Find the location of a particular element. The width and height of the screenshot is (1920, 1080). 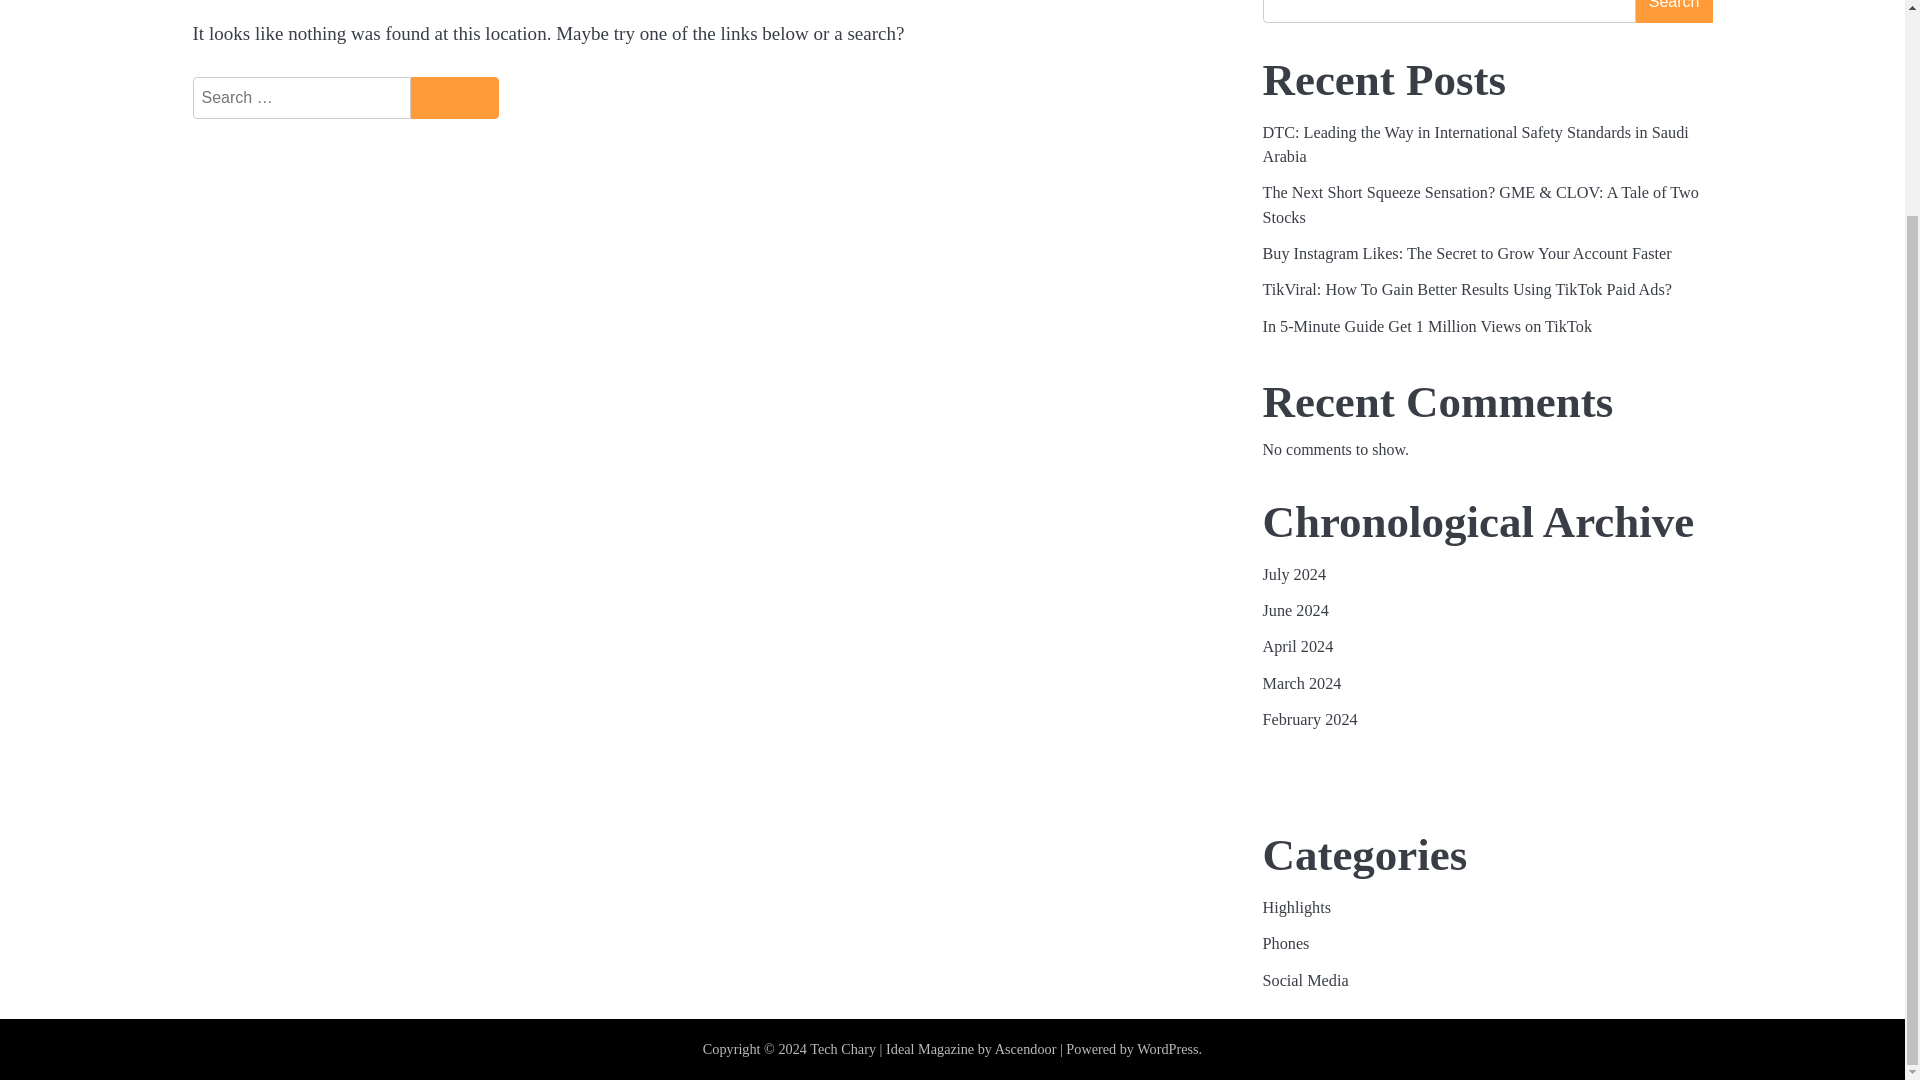

Ascendoor is located at coordinates (1026, 1049).